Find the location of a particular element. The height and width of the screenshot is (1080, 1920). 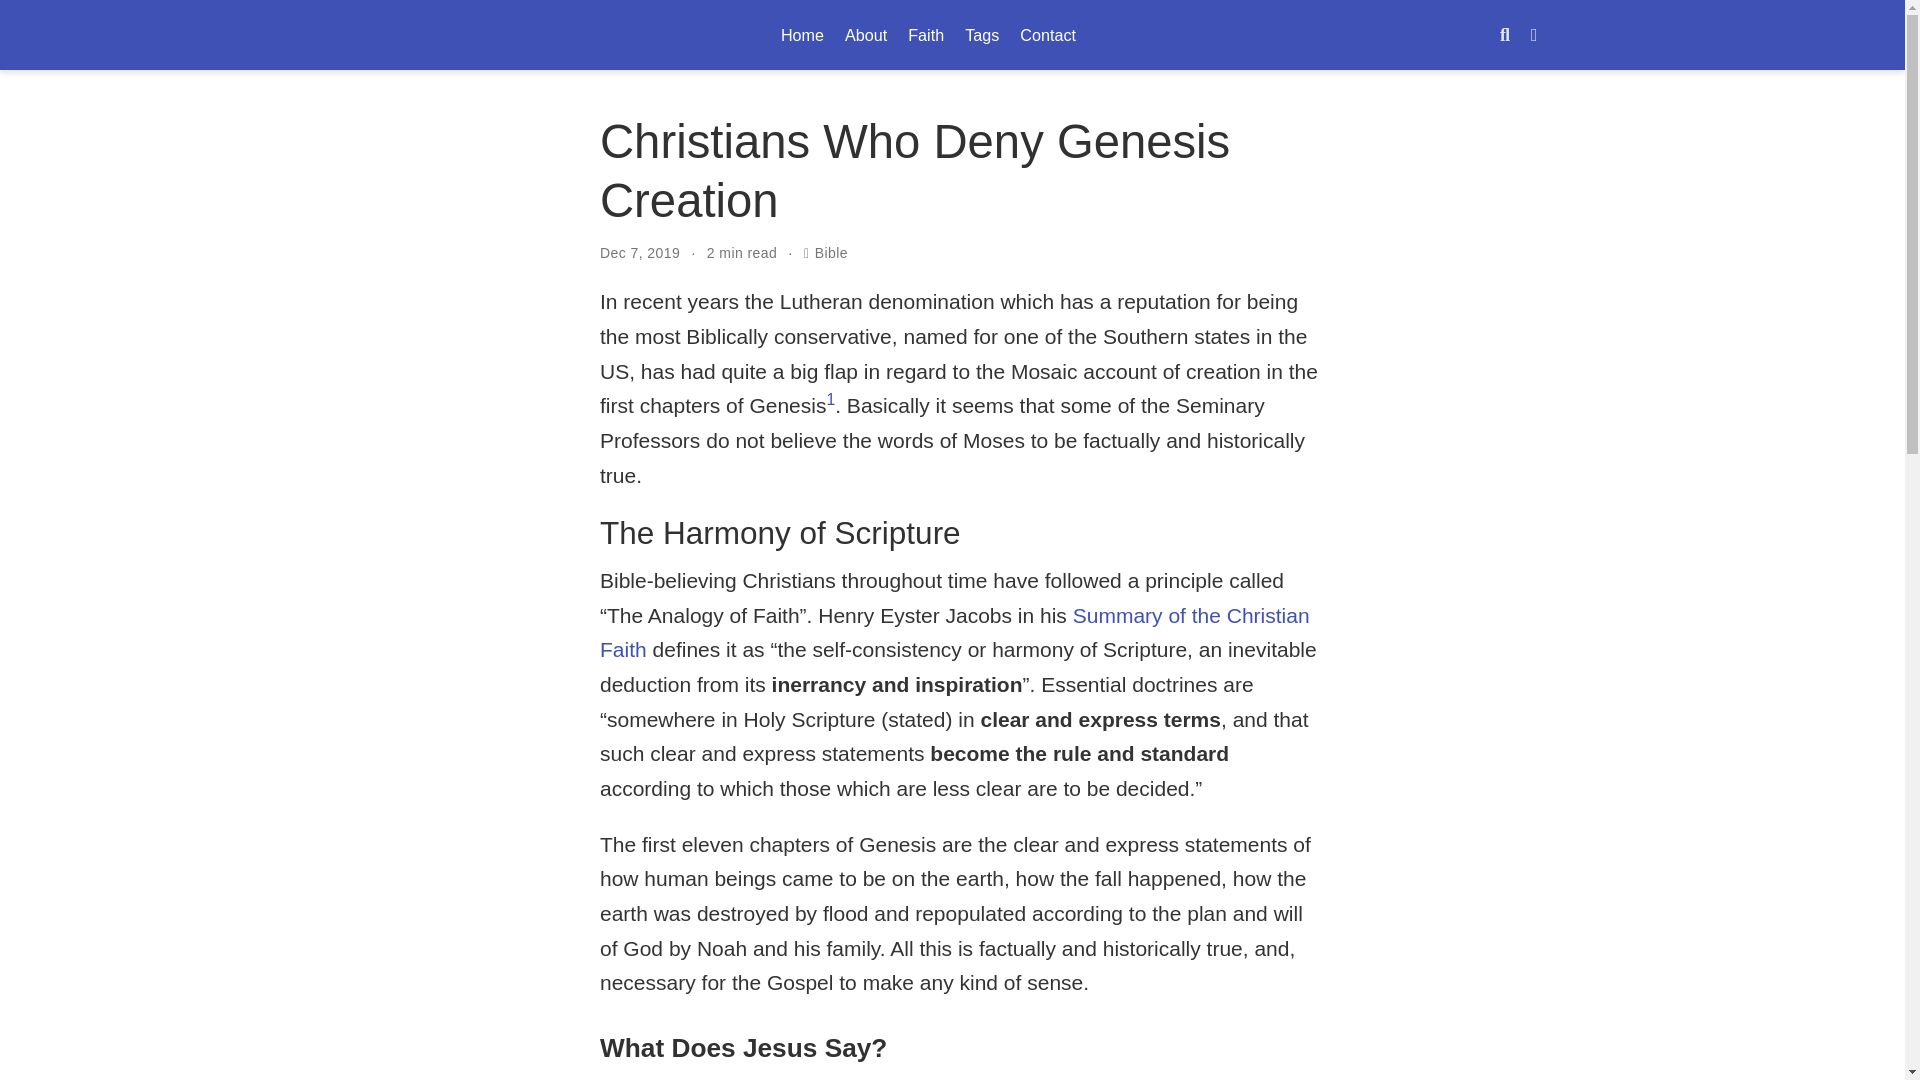

Bible is located at coordinates (982, 34).